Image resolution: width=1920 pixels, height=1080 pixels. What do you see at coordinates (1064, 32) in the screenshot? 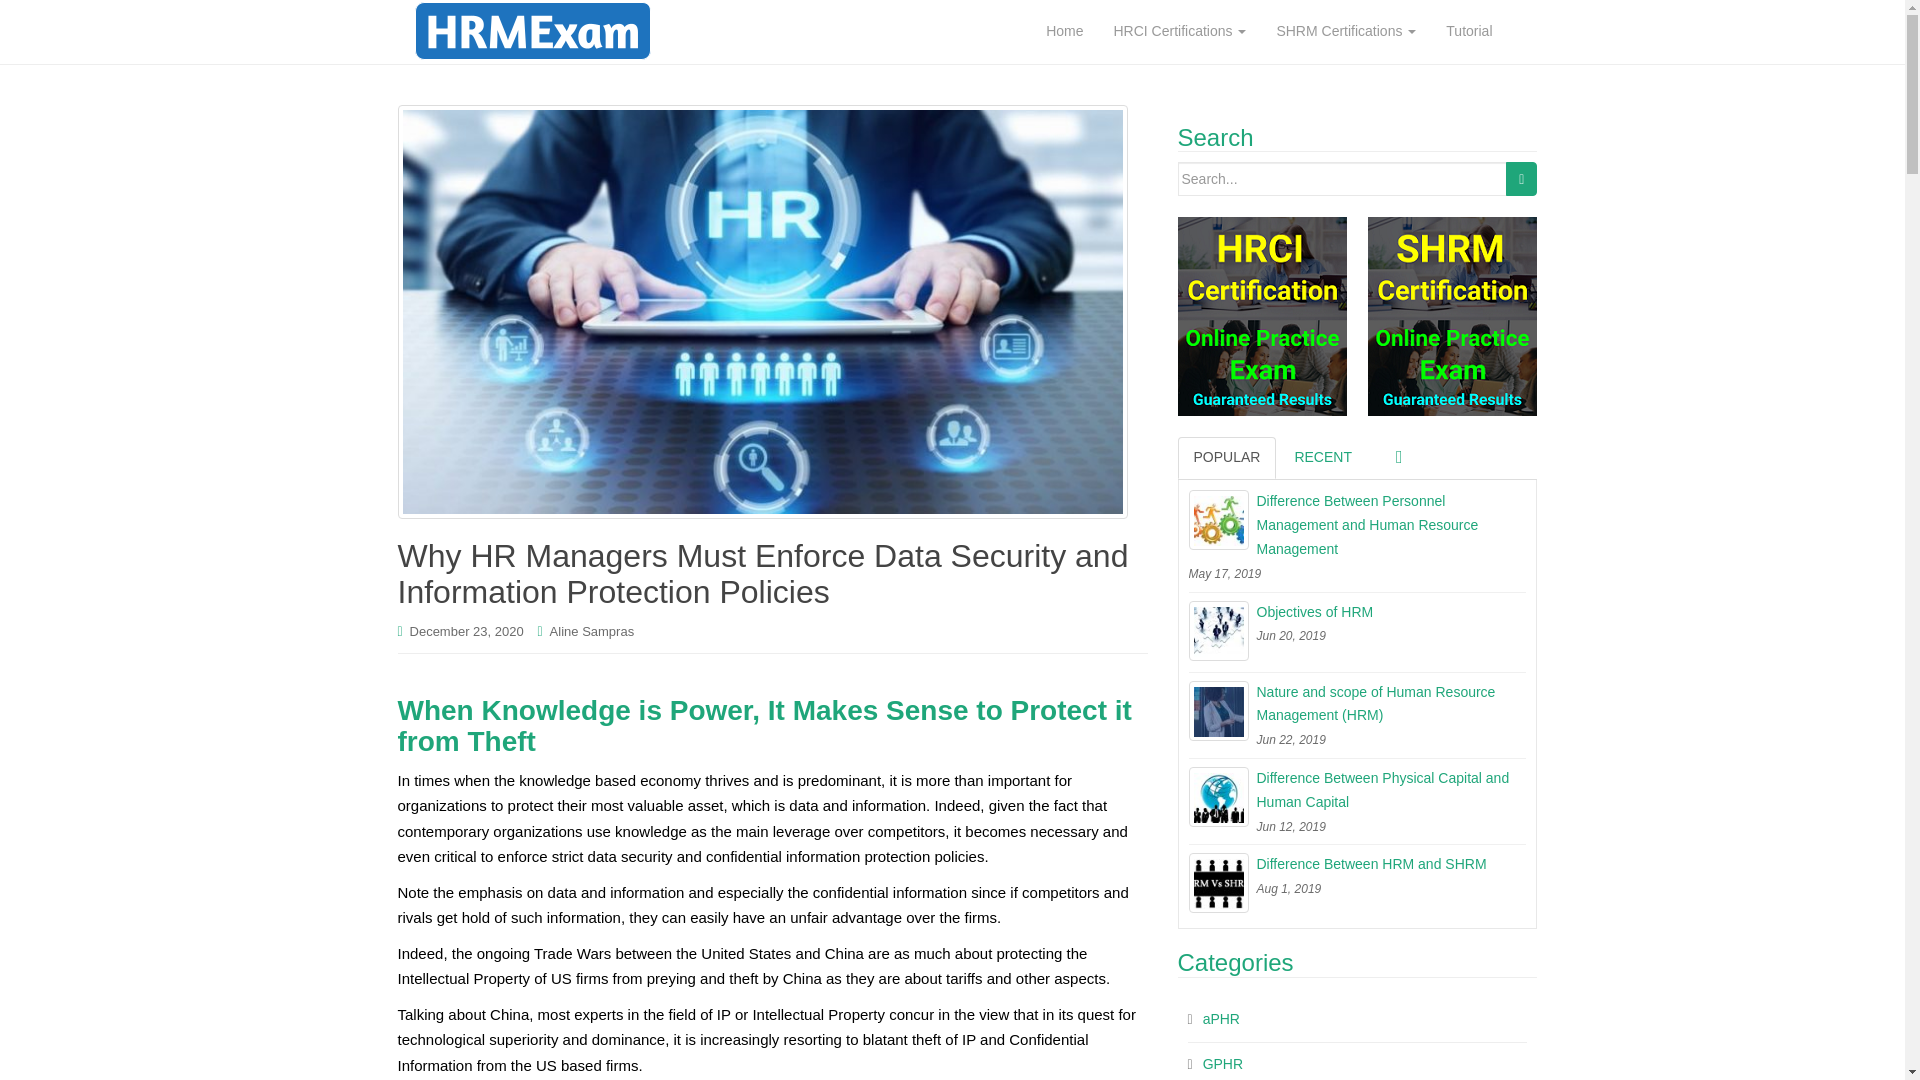
I see `Home` at bounding box center [1064, 32].